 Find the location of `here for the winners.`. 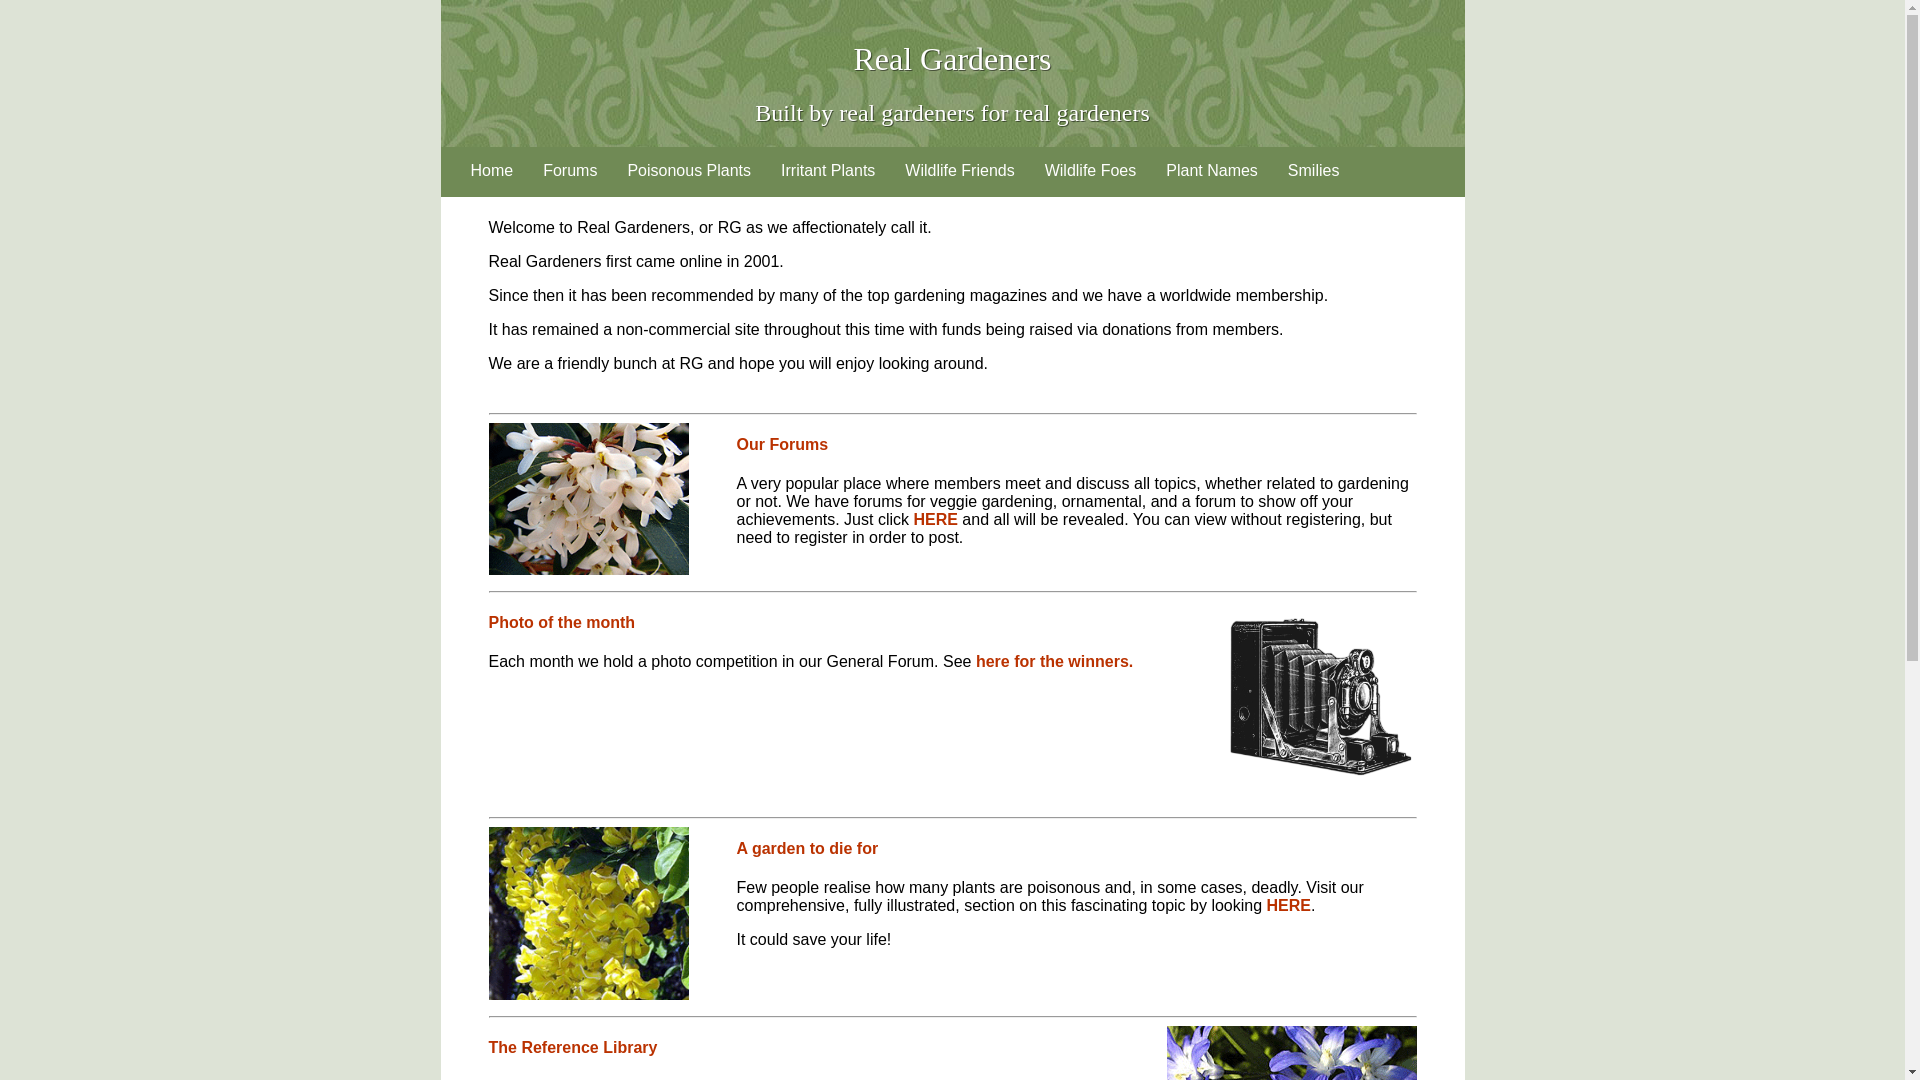

here for the winners. is located at coordinates (1054, 661).